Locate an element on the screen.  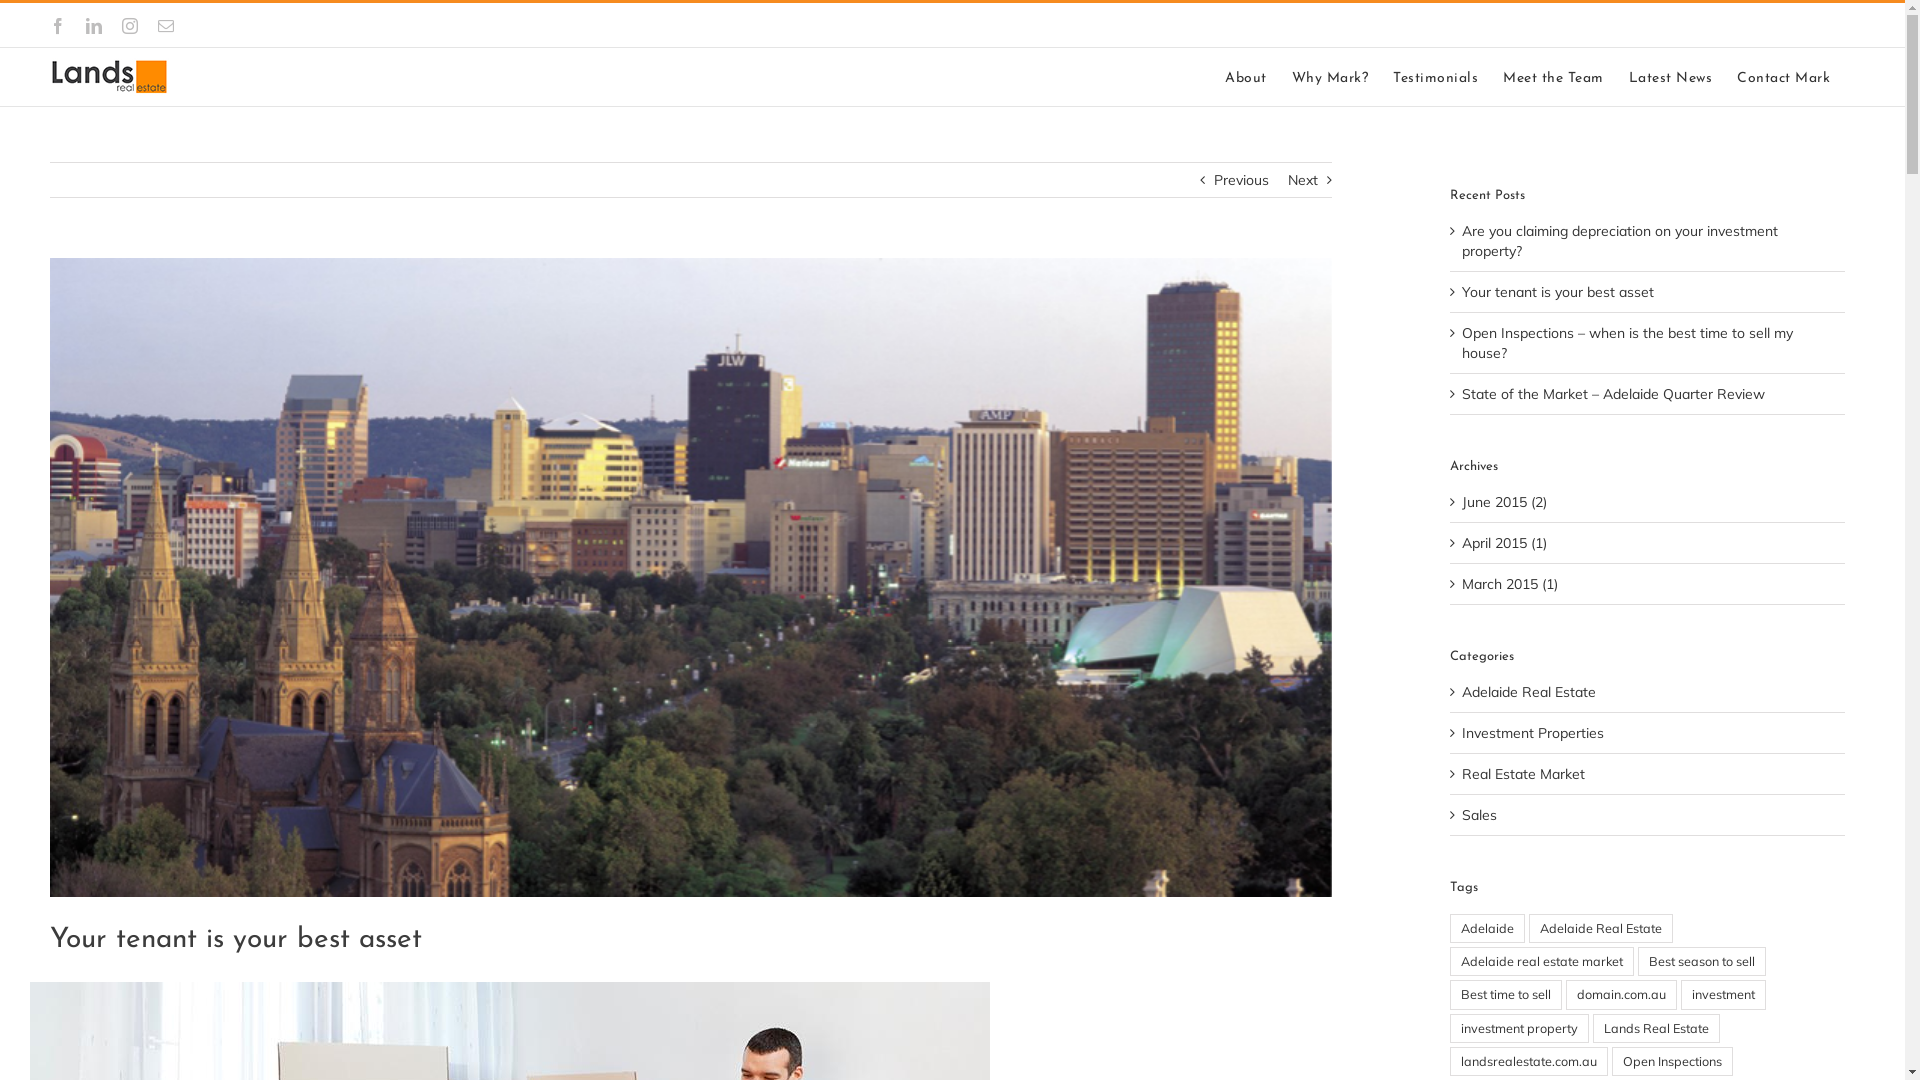
About is located at coordinates (1246, 77).